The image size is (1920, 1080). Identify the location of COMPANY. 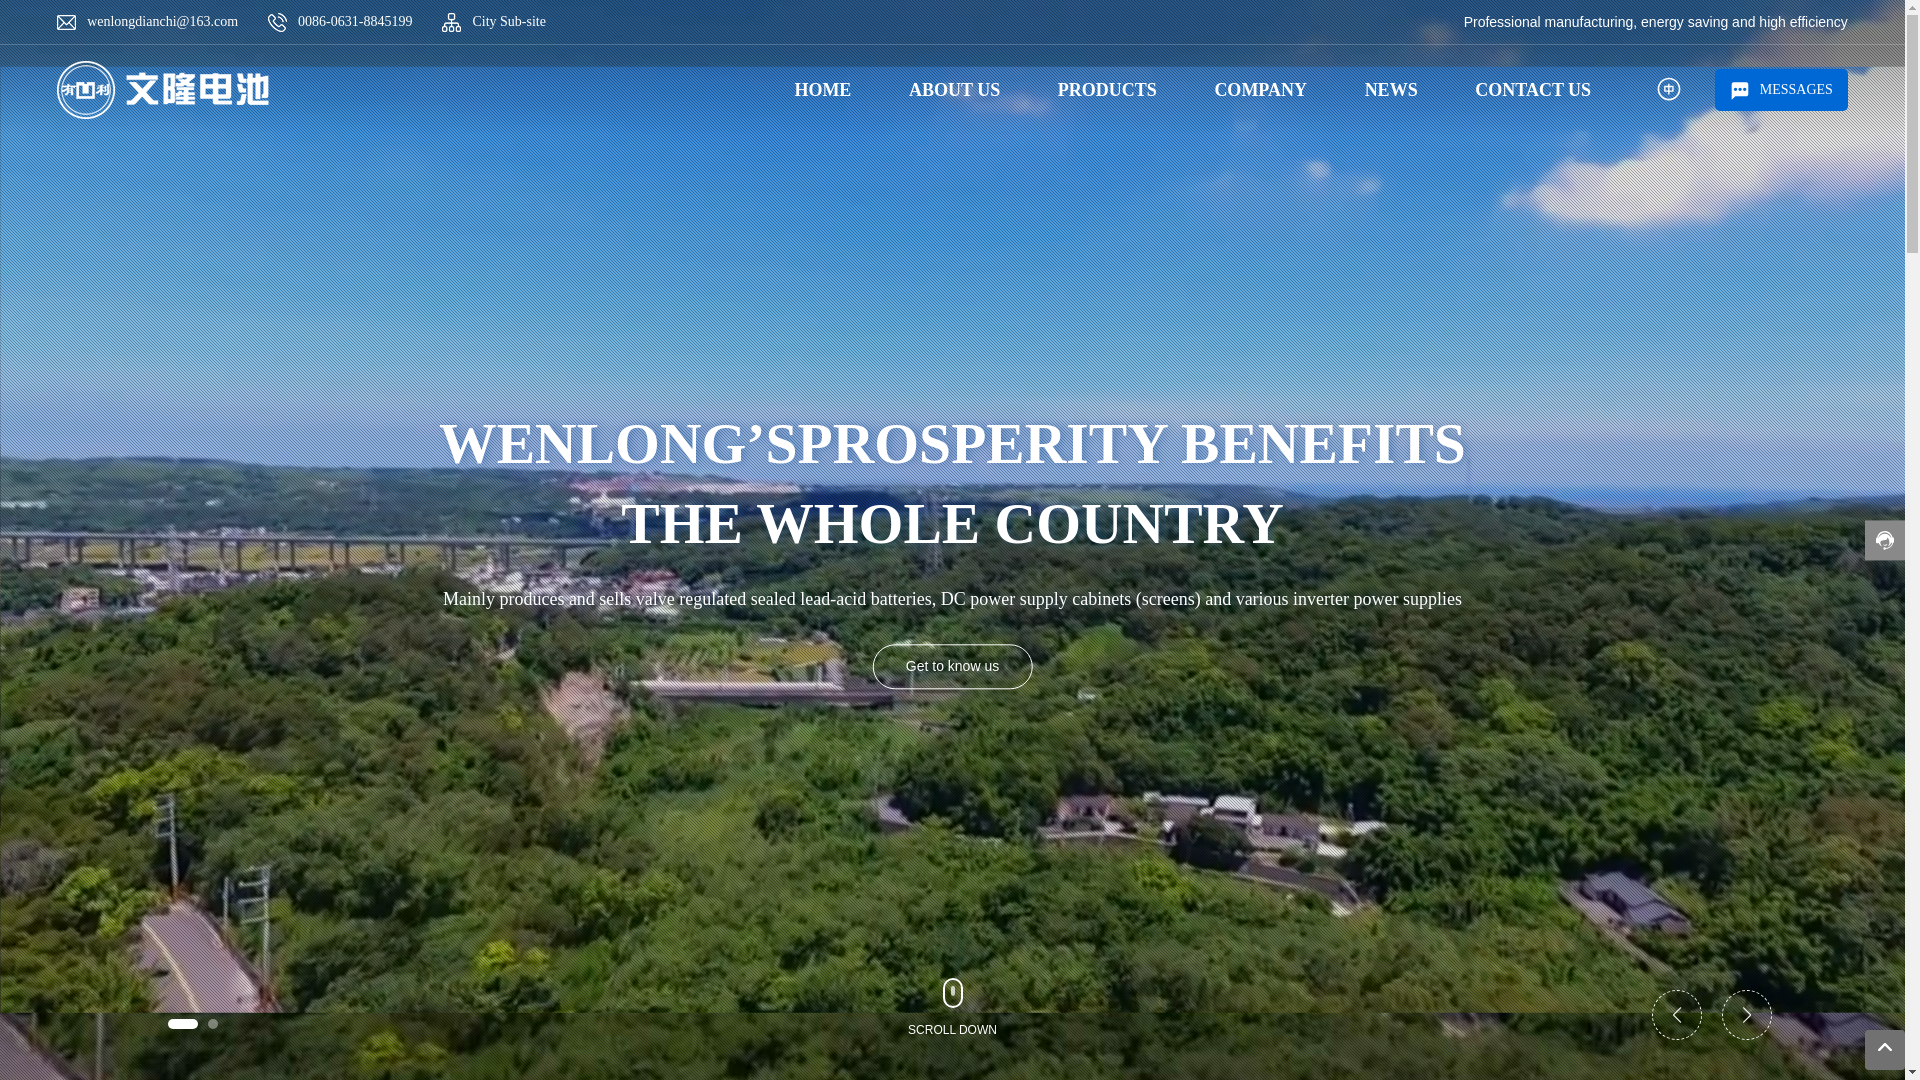
(1261, 90).